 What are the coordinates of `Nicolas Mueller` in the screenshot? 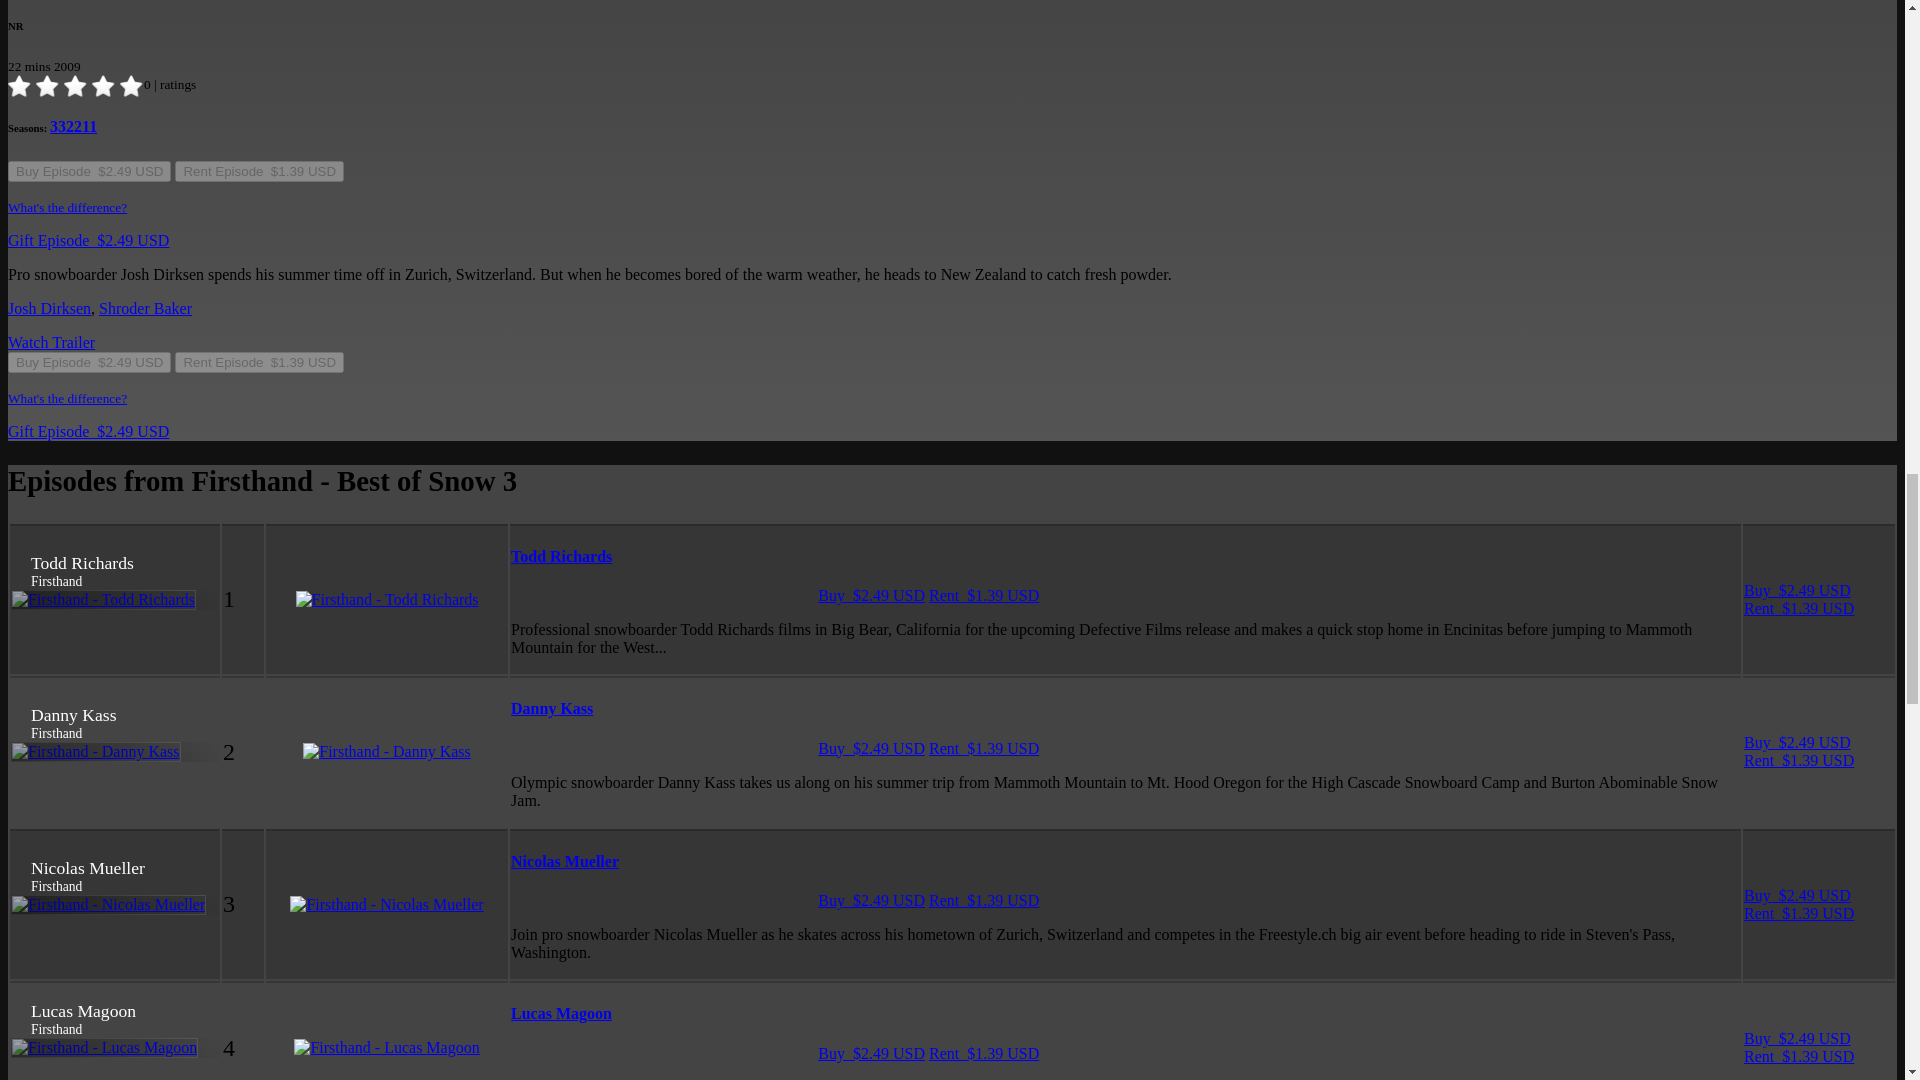 It's located at (564, 862).